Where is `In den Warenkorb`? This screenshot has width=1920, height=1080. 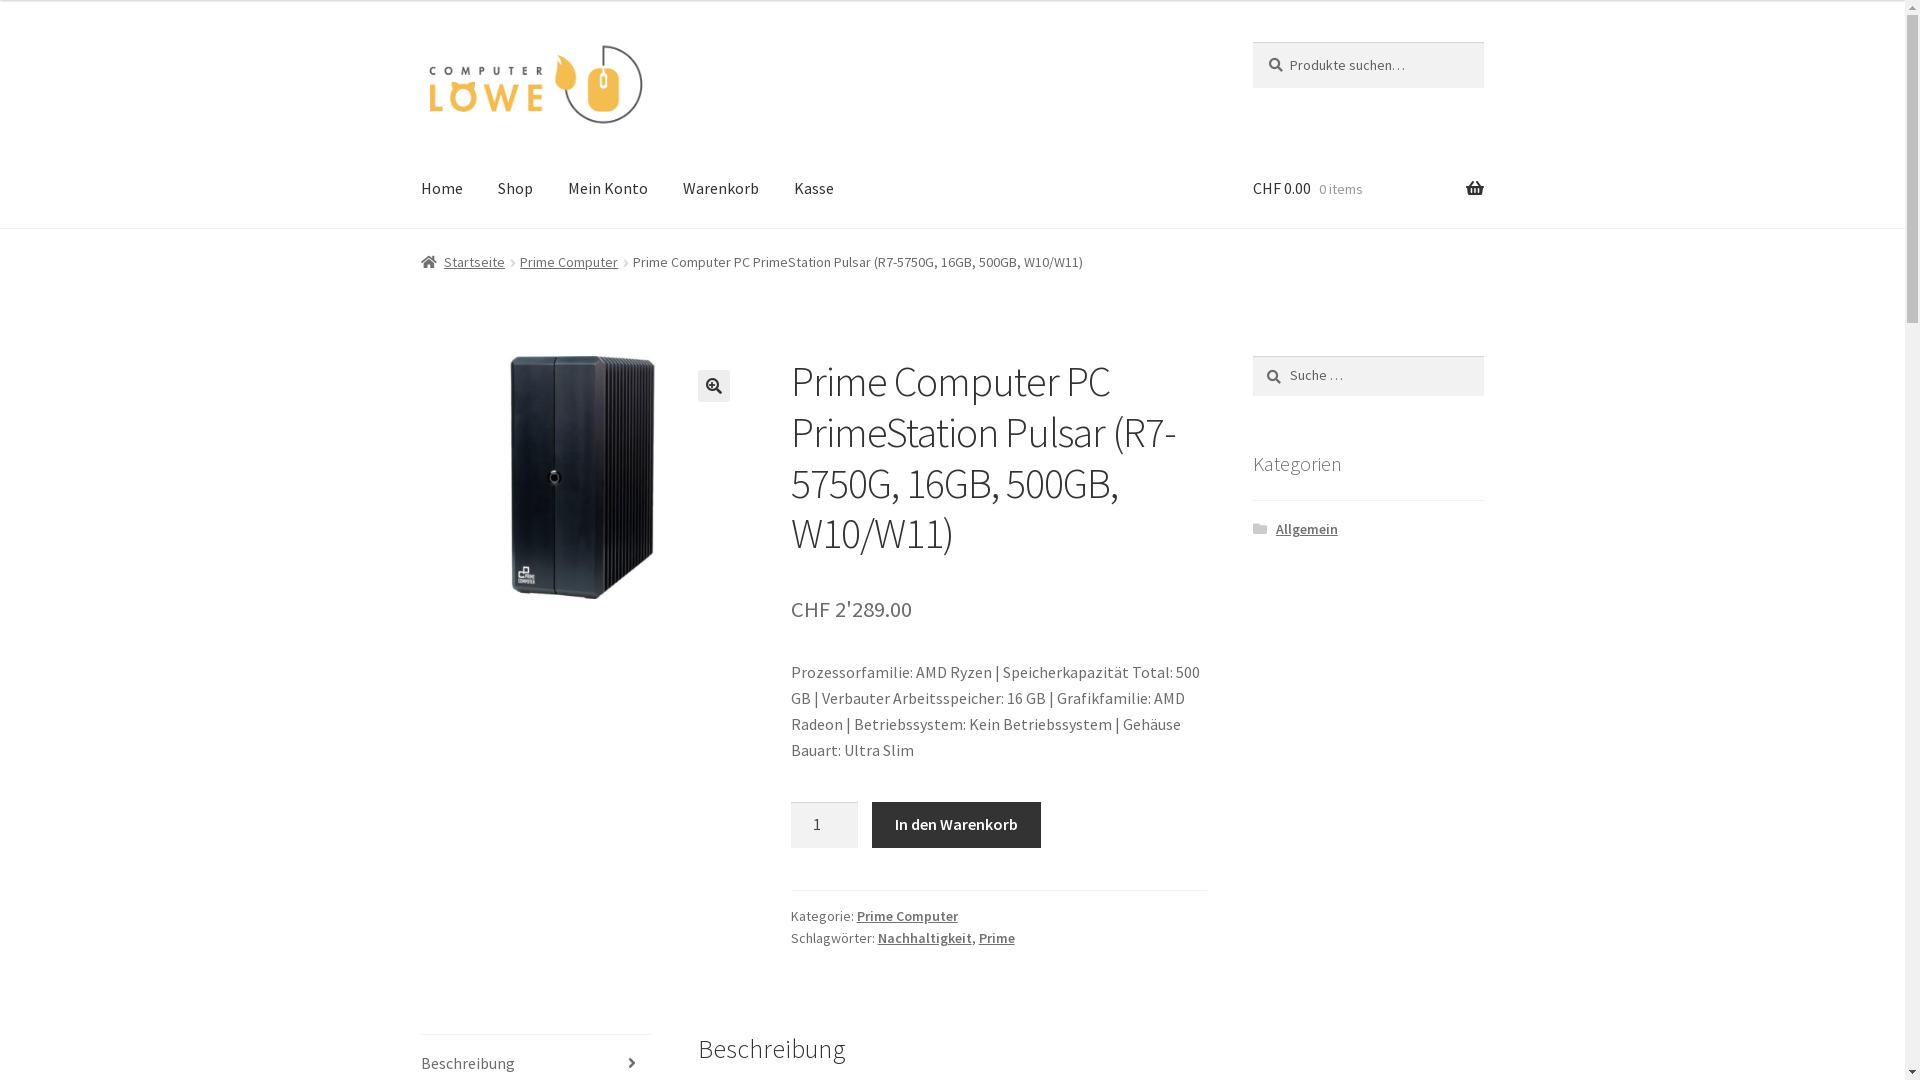
In den Warenkorb is located at coordinates (956, 825).